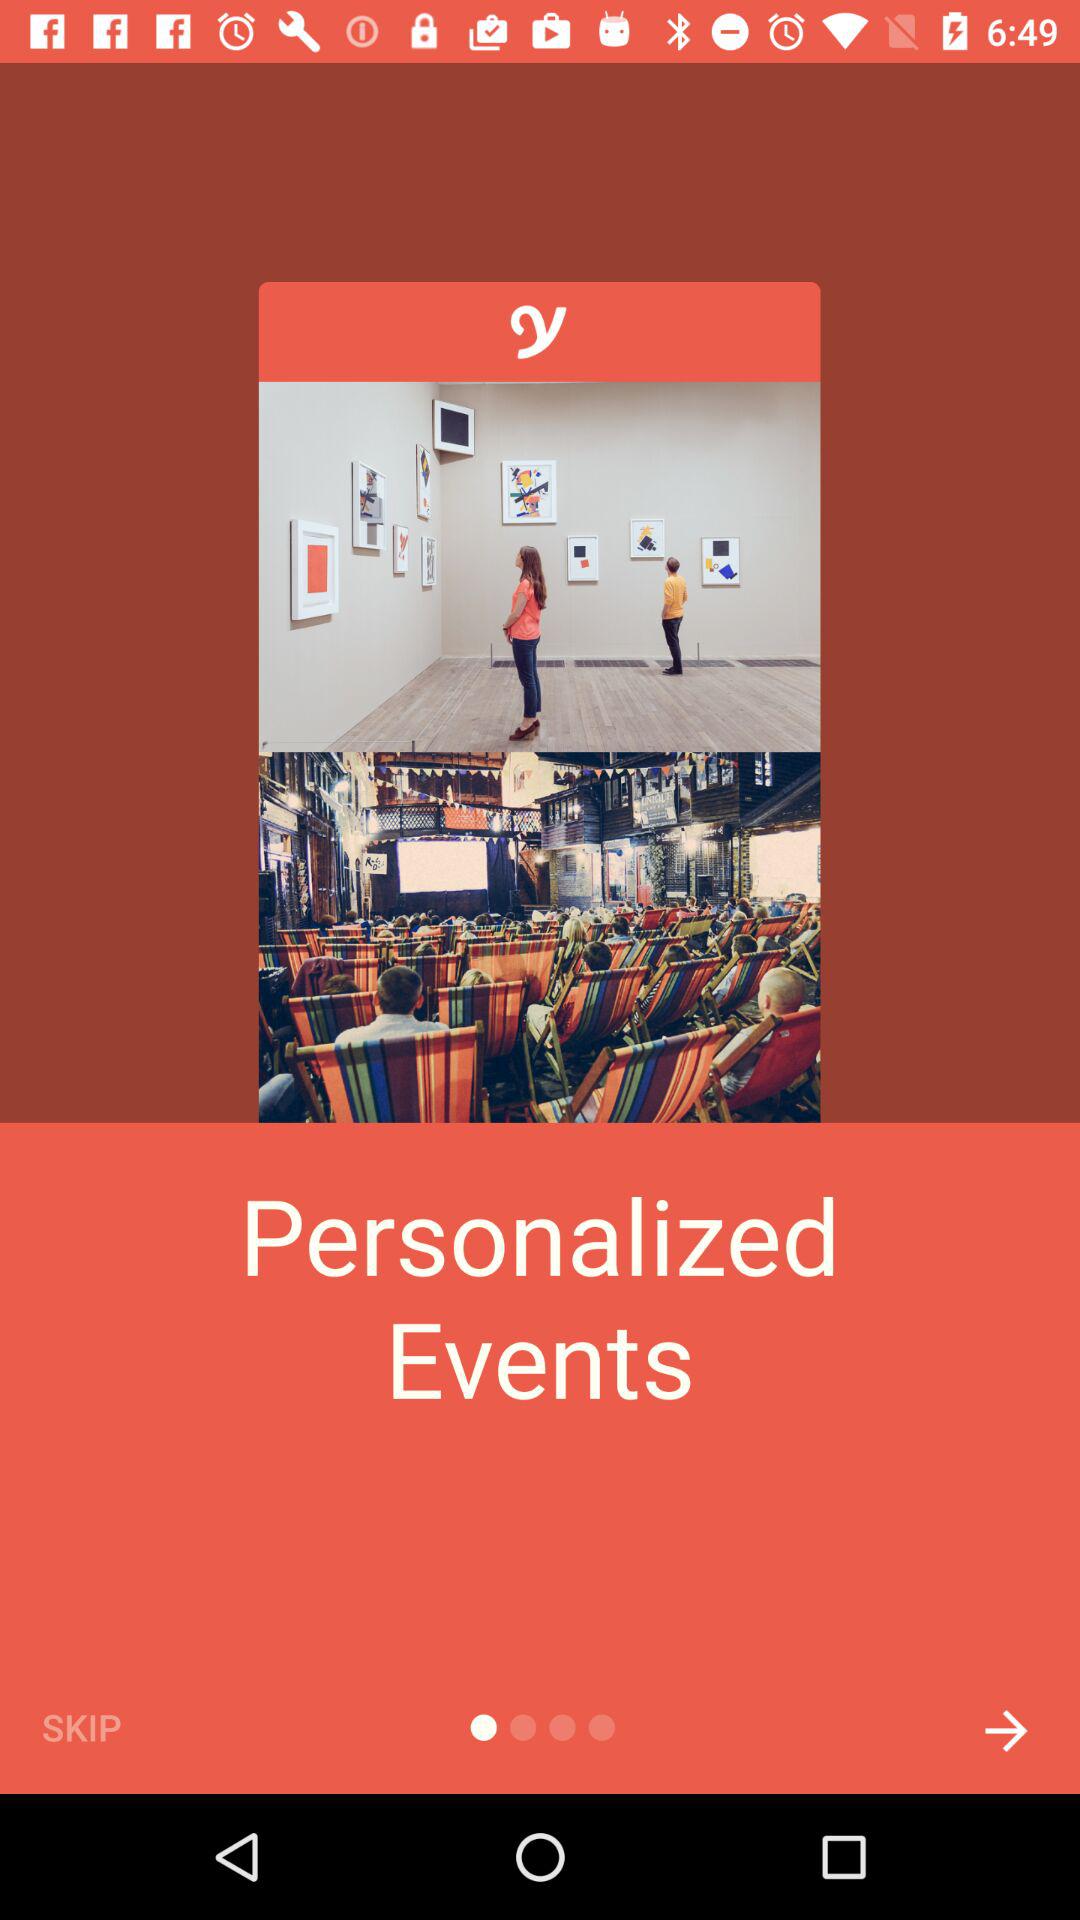  Describe the element at coordinates (115, 1726) in the screenshot. I see `turn on skip at the bottom left corner` at that location.